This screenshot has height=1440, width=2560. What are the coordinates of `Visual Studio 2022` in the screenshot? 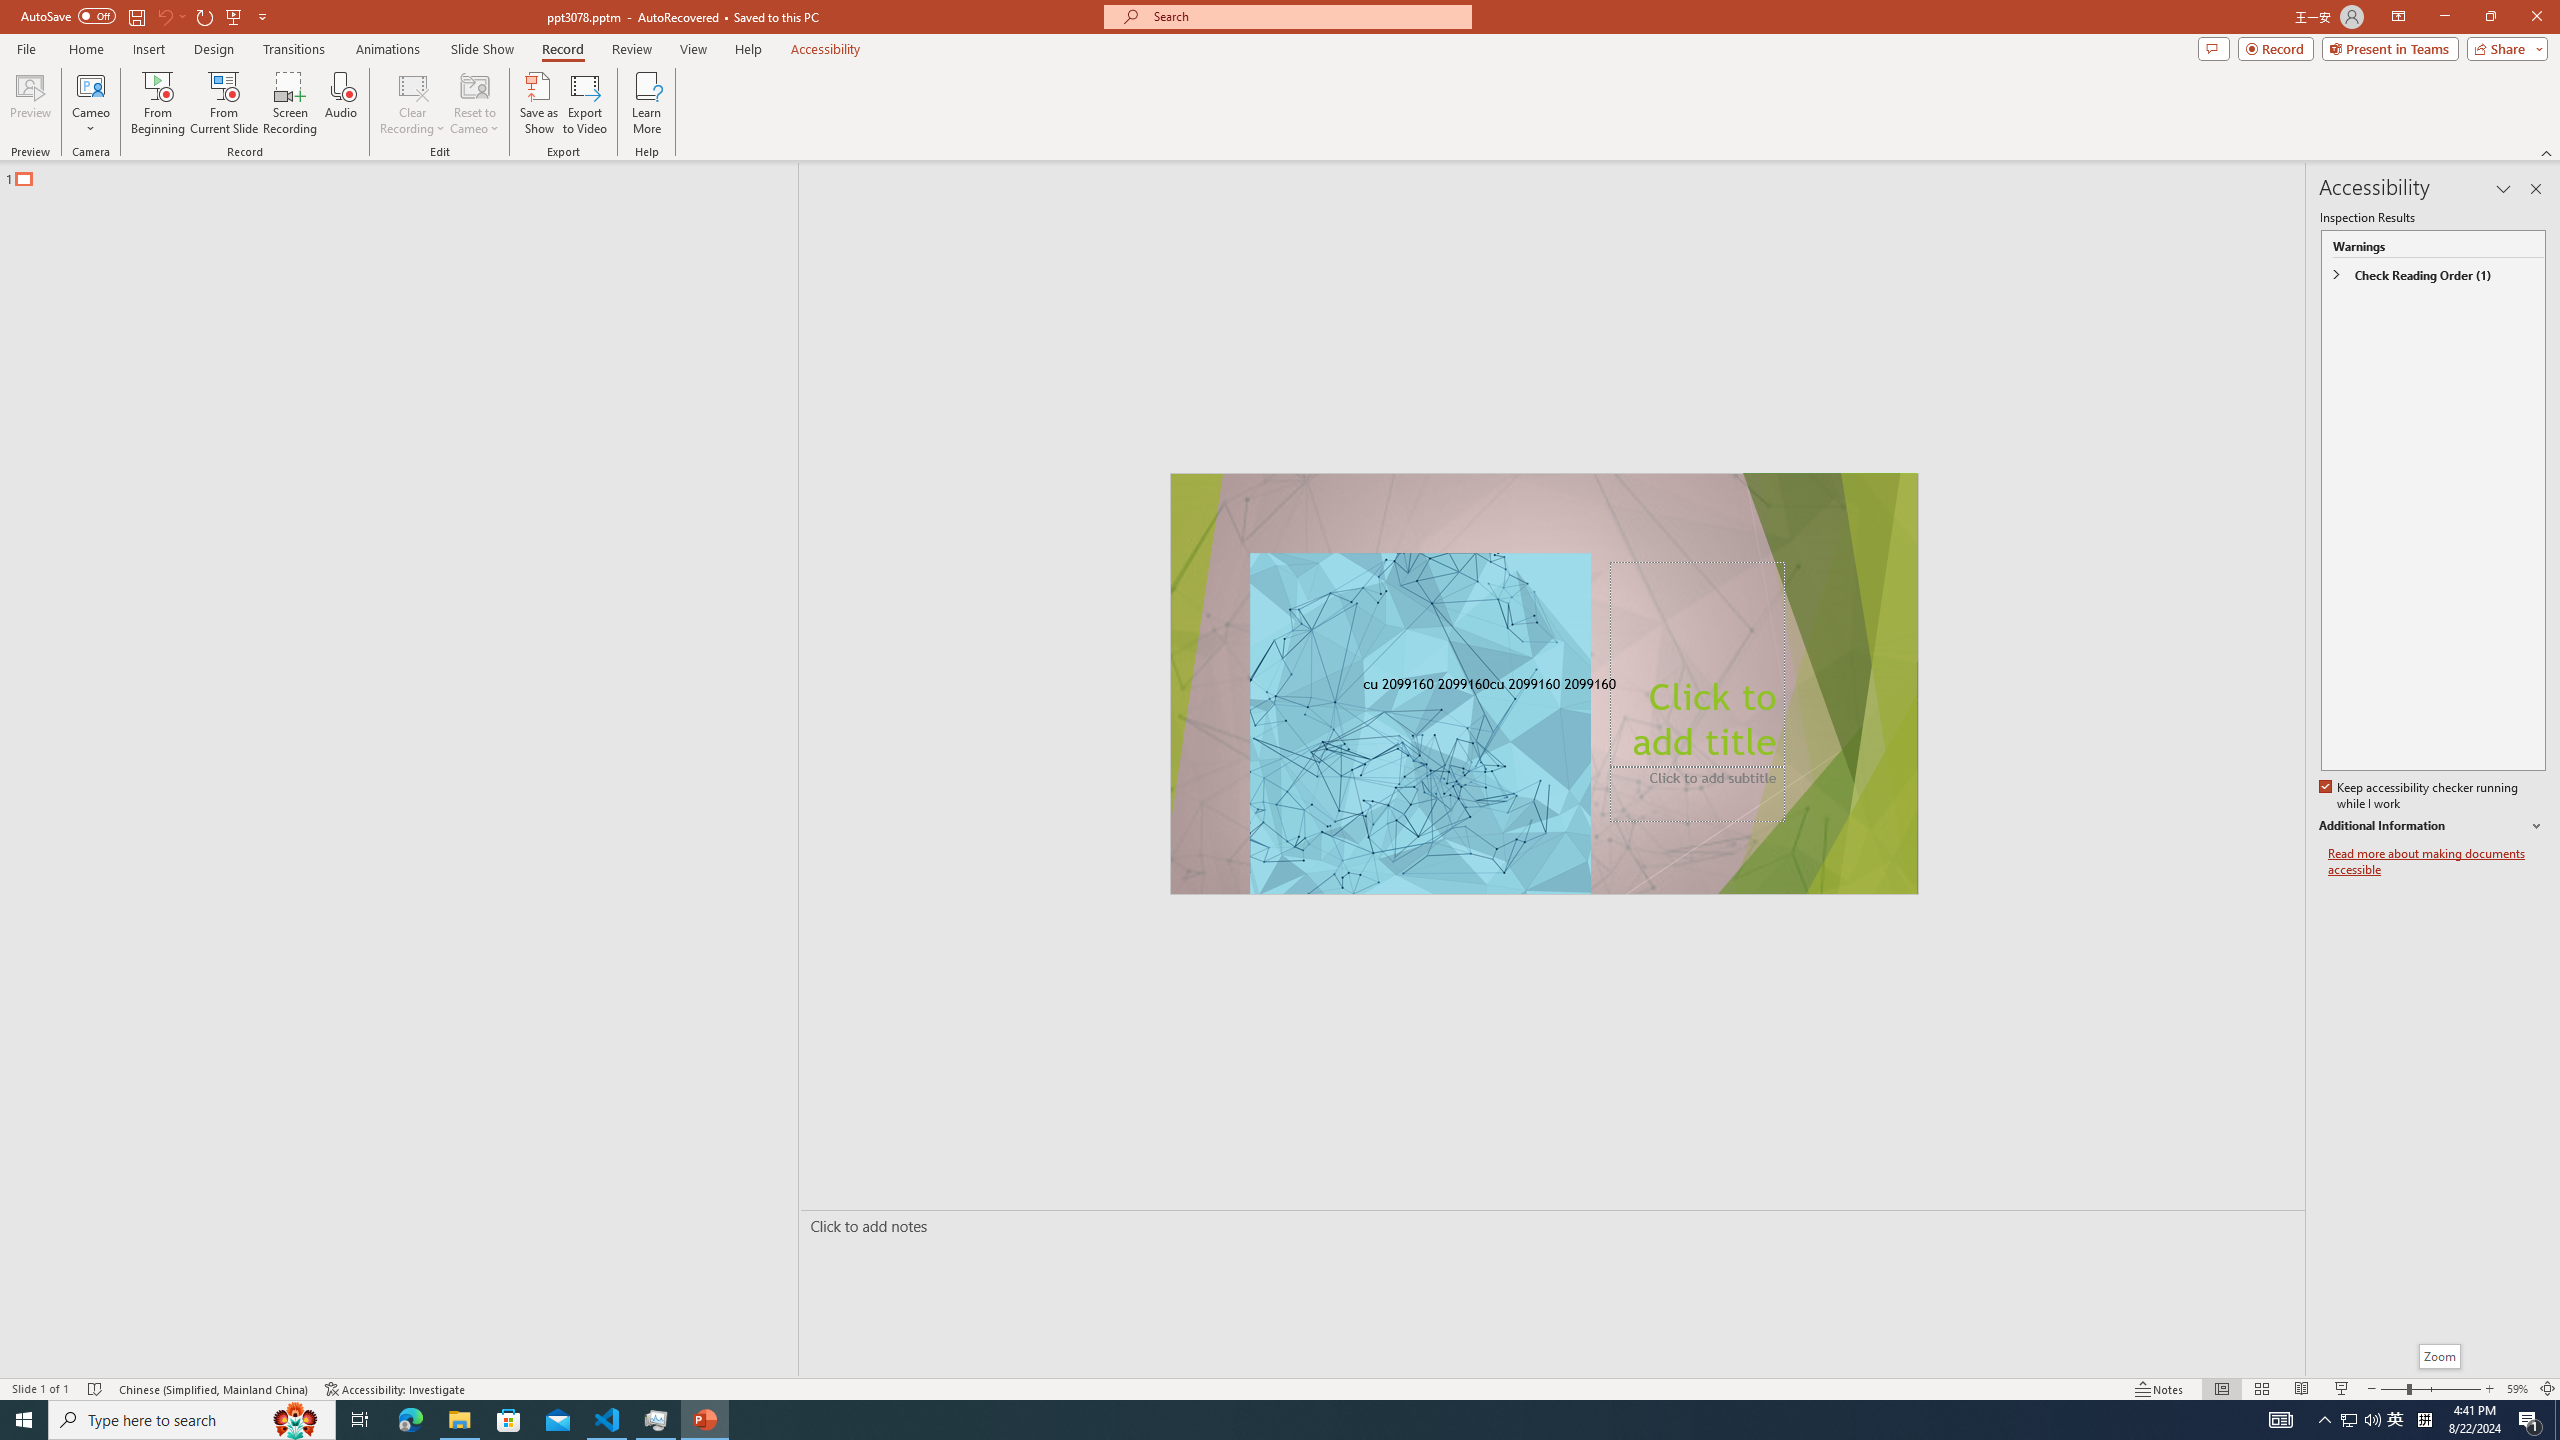 It's located at (58, 458).